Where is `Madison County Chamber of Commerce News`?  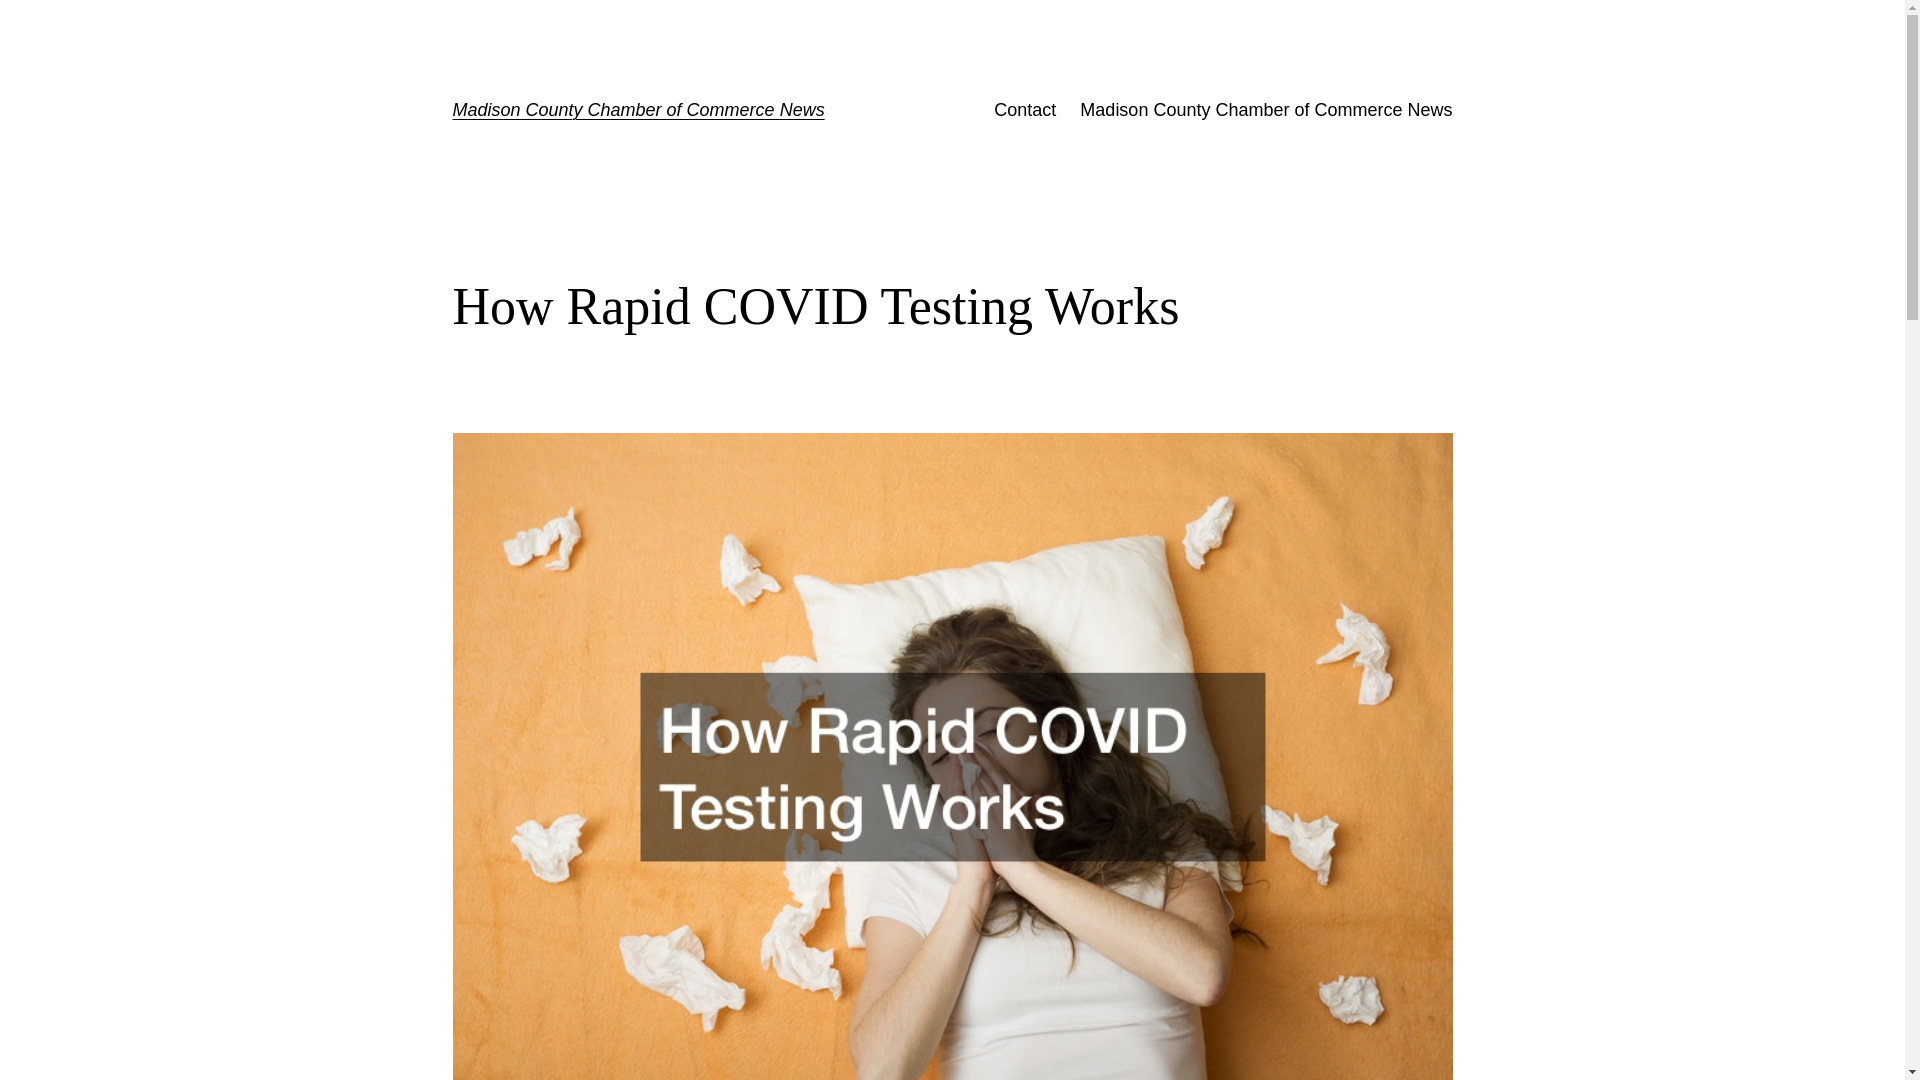 Madison County Chamber of Commerce News is located at coordinates (1265, 110).